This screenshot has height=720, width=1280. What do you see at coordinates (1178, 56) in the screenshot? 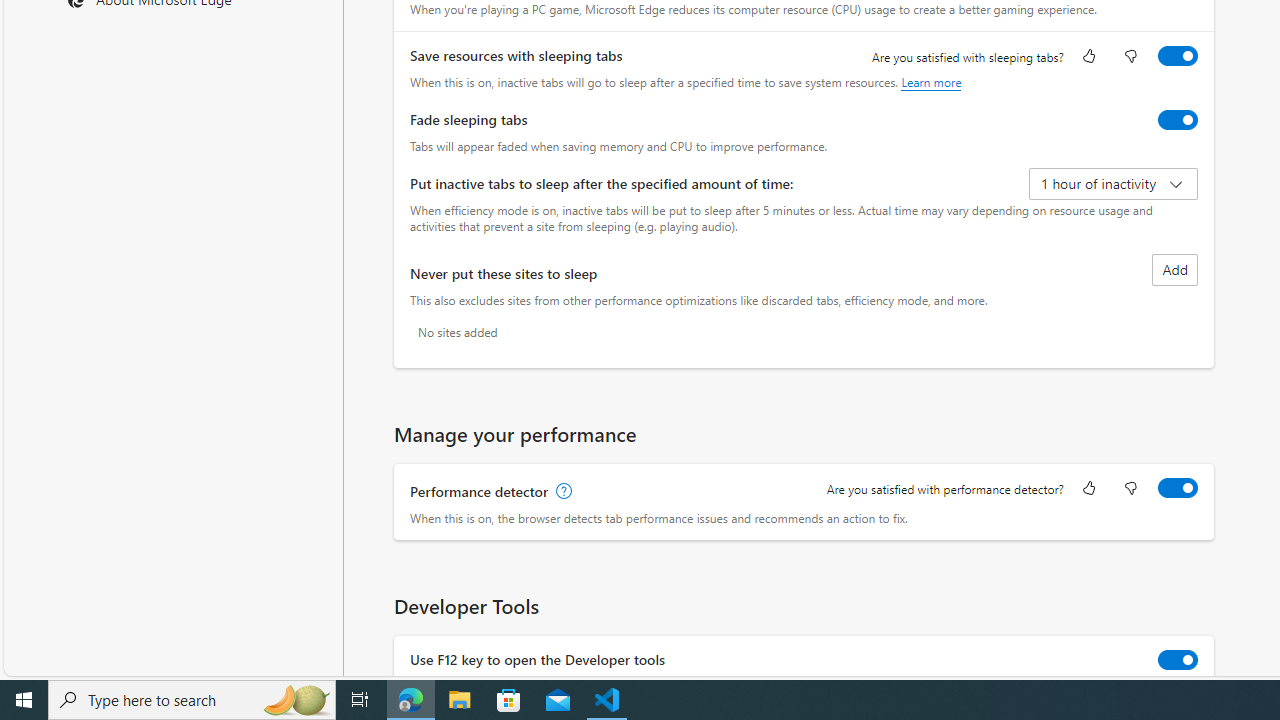
I see `Save resources with sleeping tabs` at bounding box center [1178, 56].